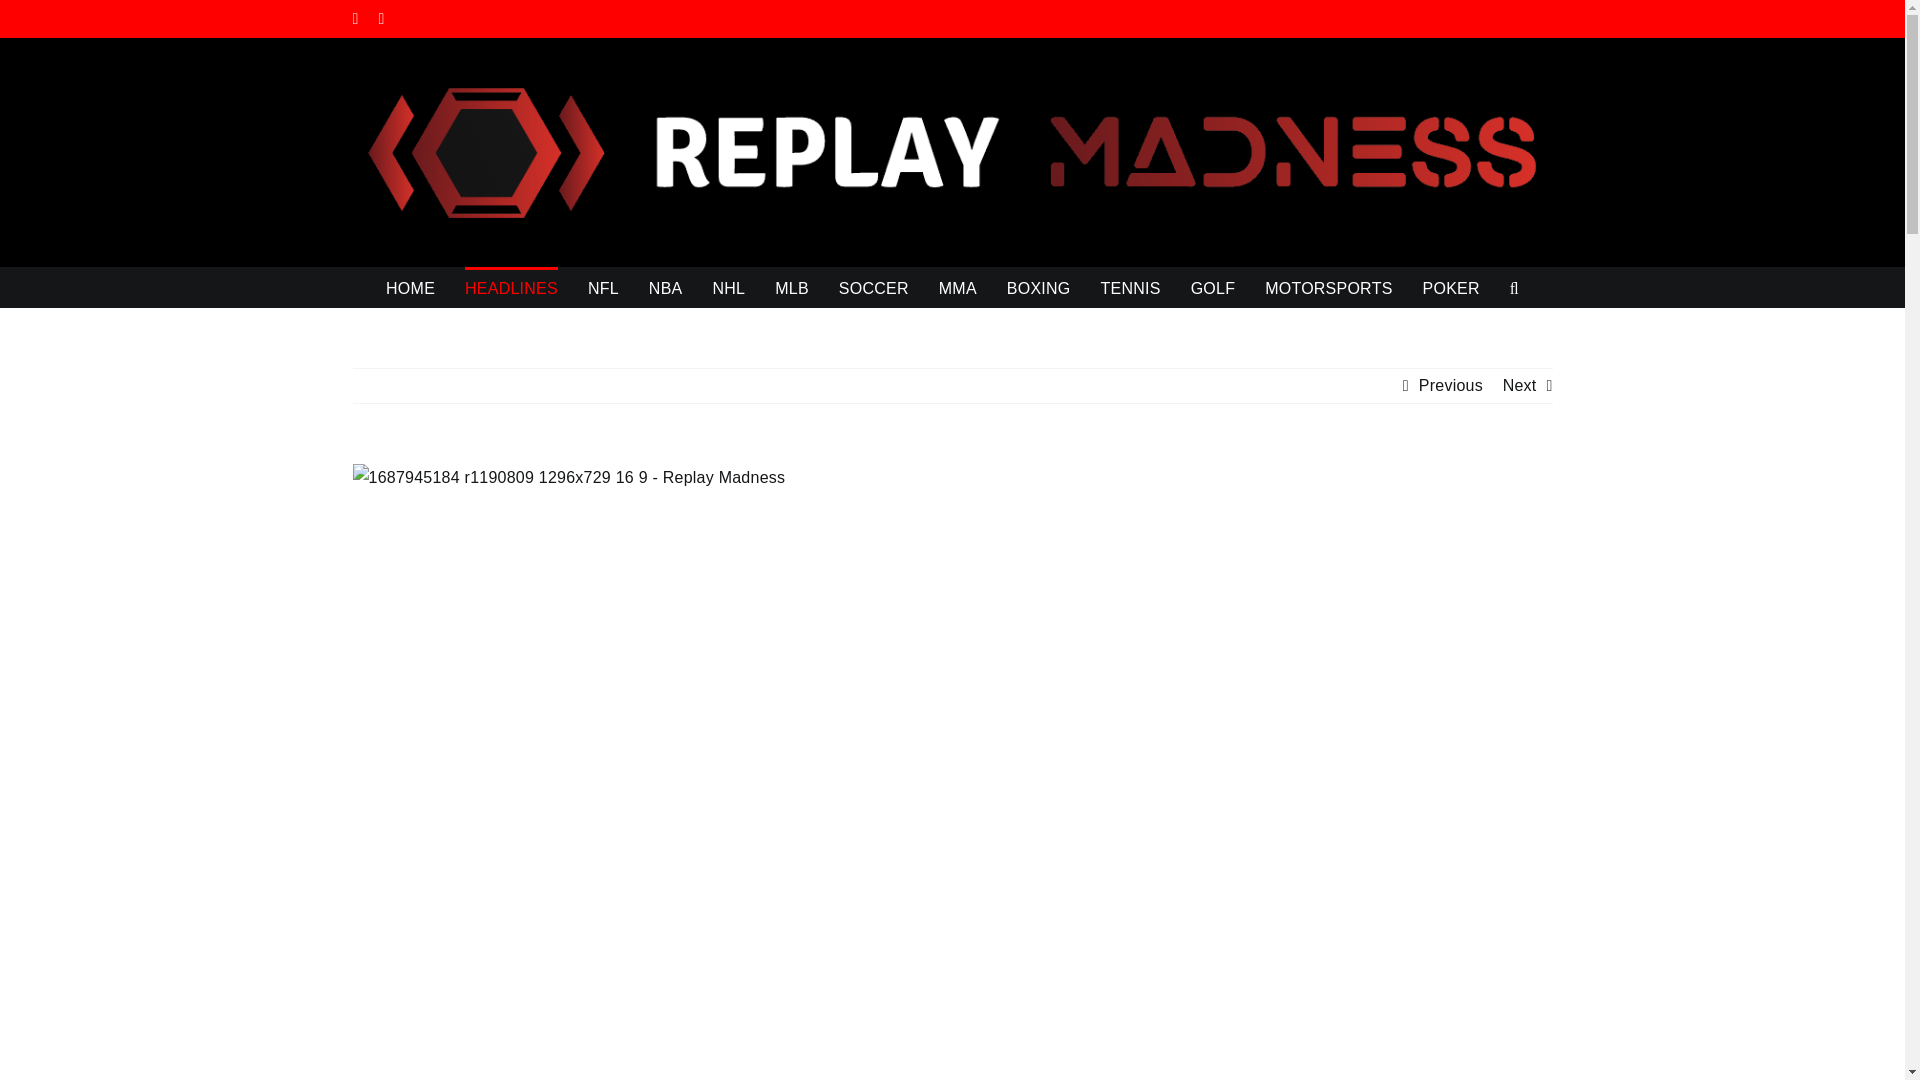  What do you see at coordinates (666, 286) in the screenshot?
I see `NBA` at bounding box center [666, 286].